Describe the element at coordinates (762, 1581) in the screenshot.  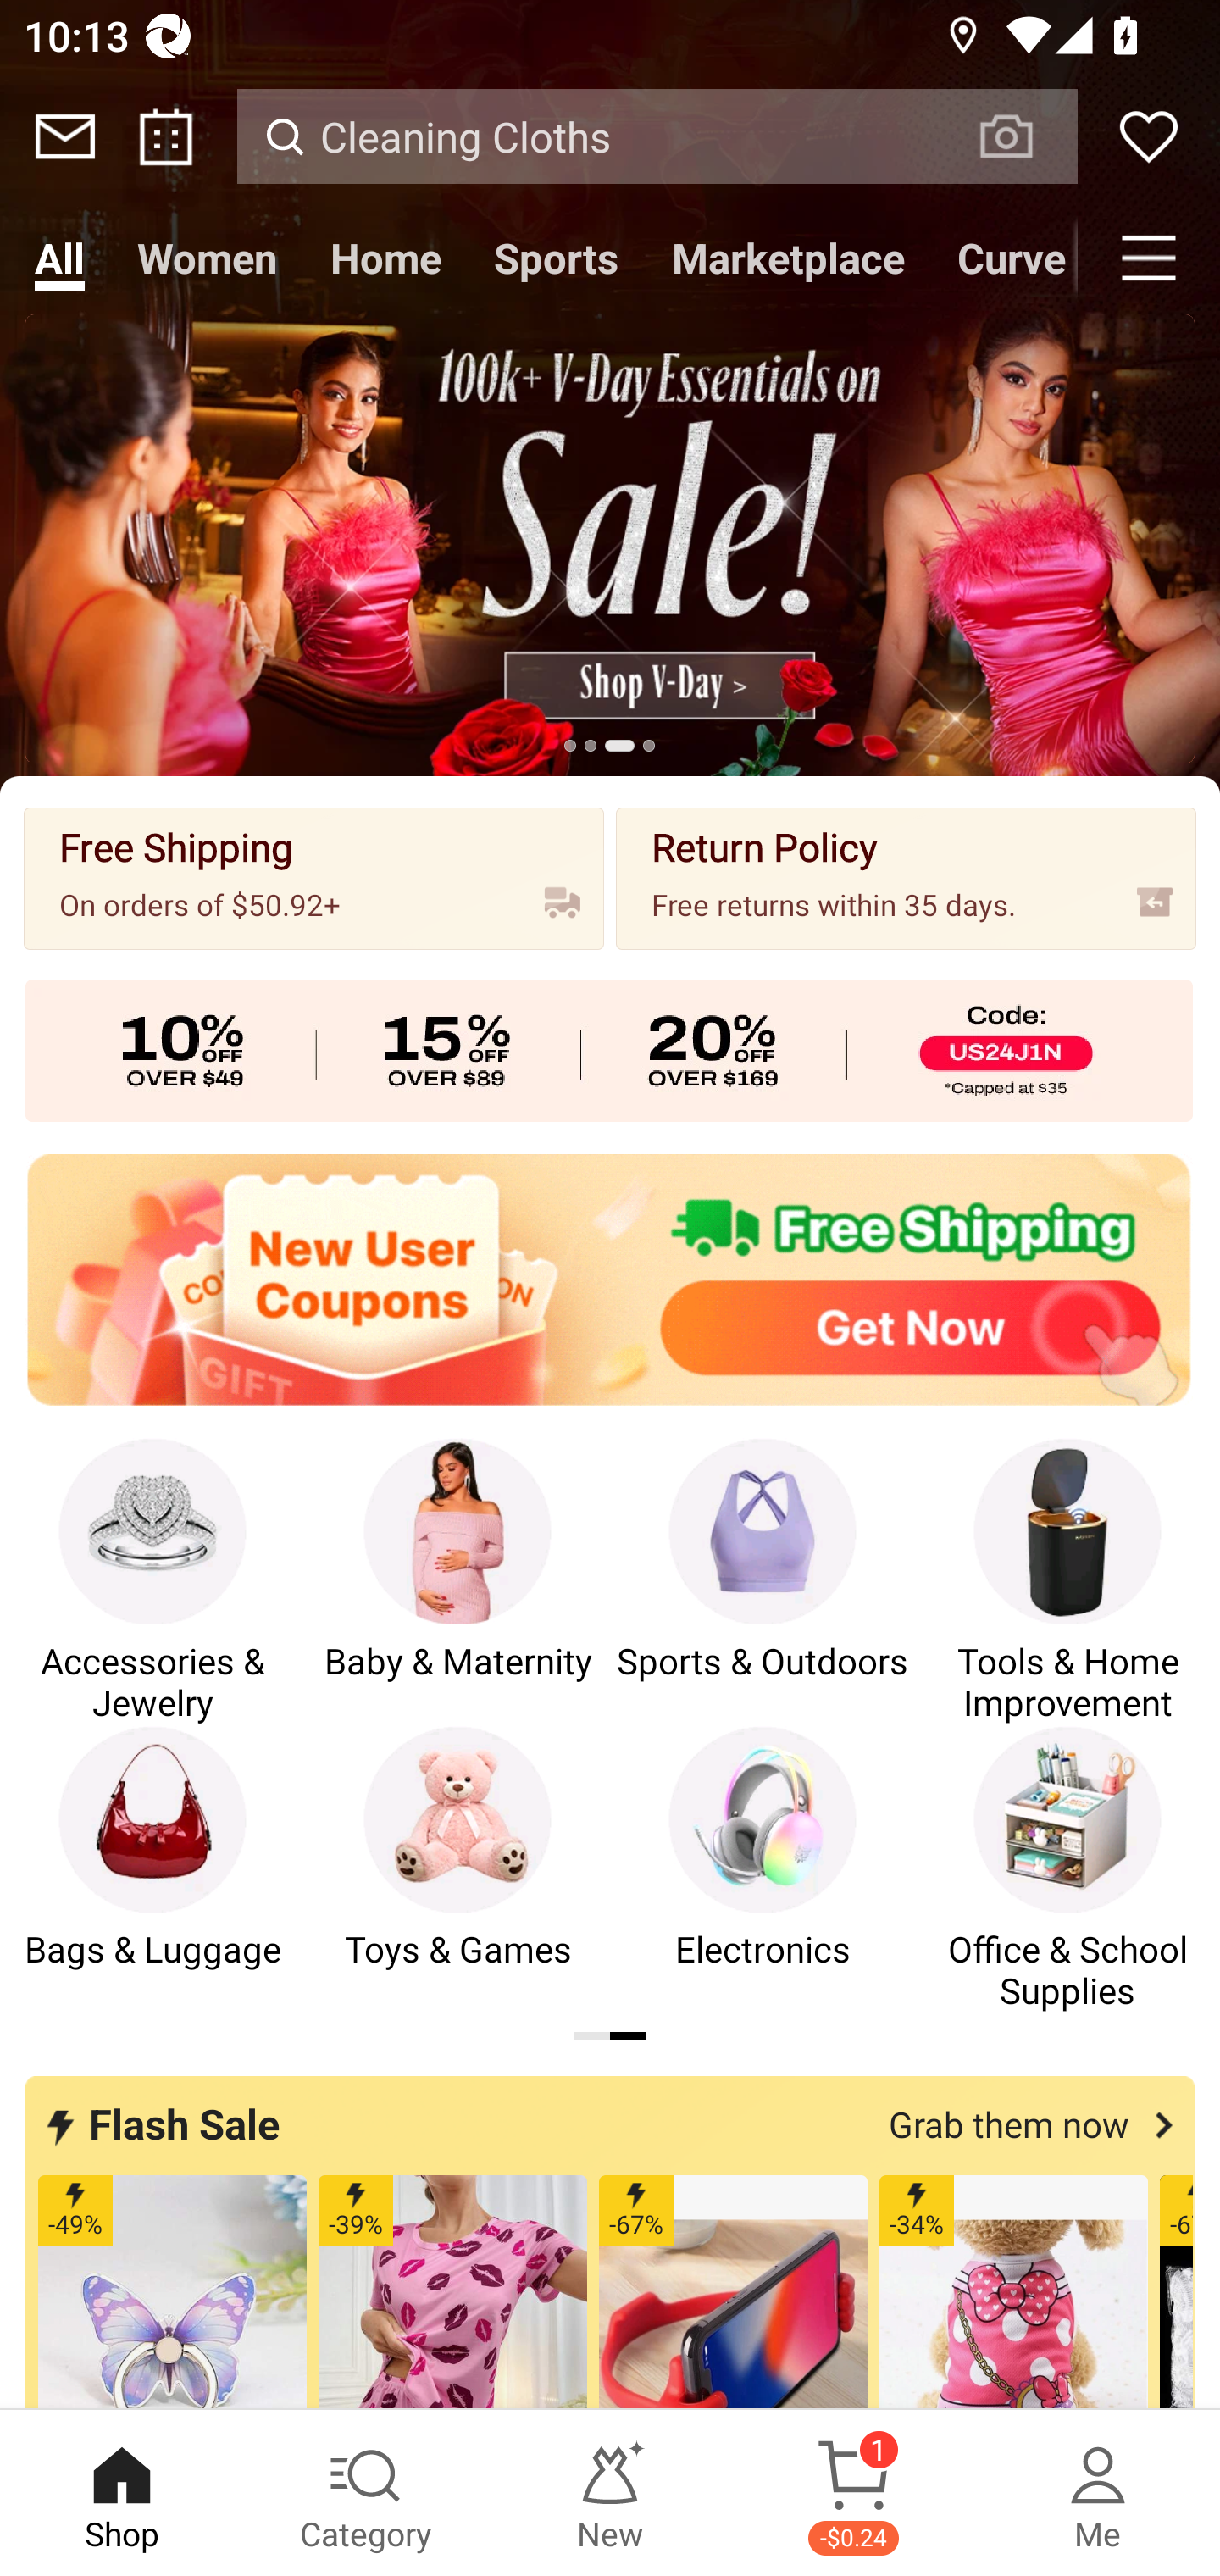
I see `Sports & Outdoors` at that location.